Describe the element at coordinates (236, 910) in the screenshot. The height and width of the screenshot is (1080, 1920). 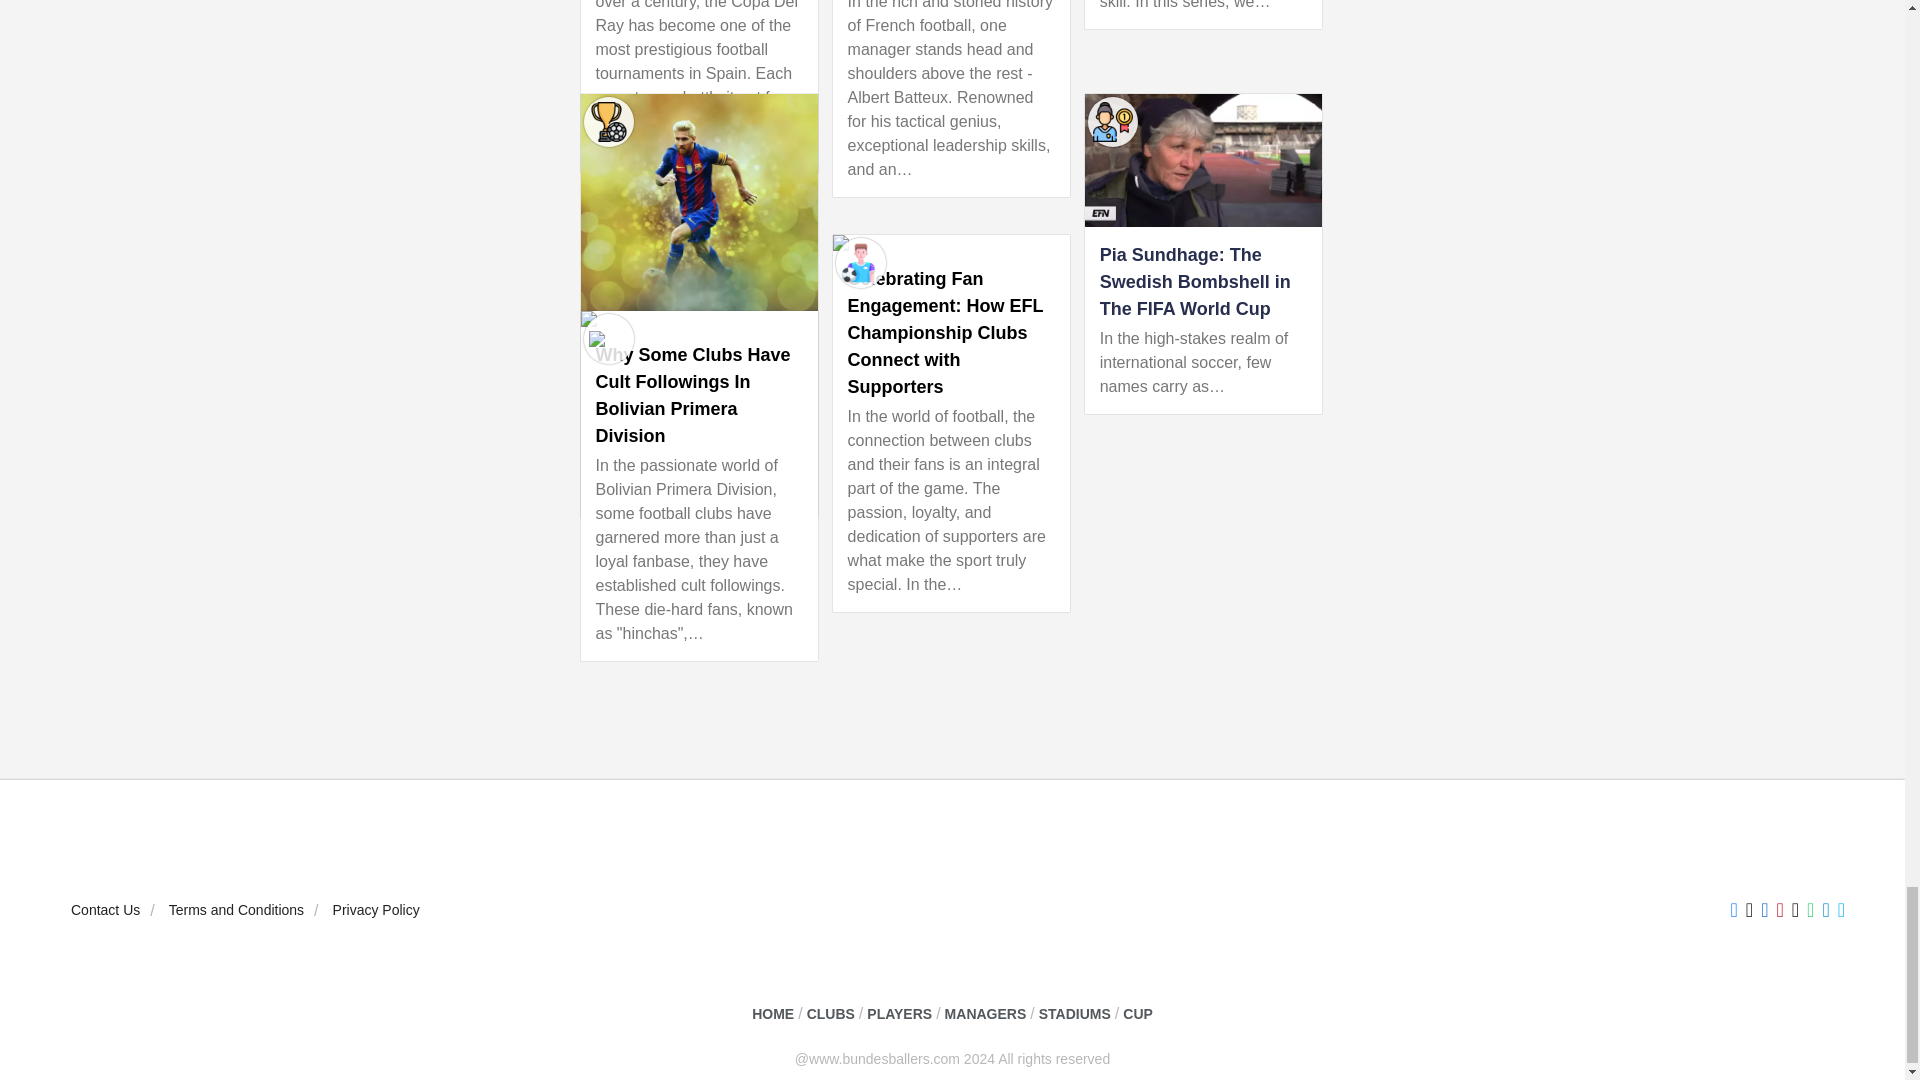
I see `Terms and Conditions` at that location.